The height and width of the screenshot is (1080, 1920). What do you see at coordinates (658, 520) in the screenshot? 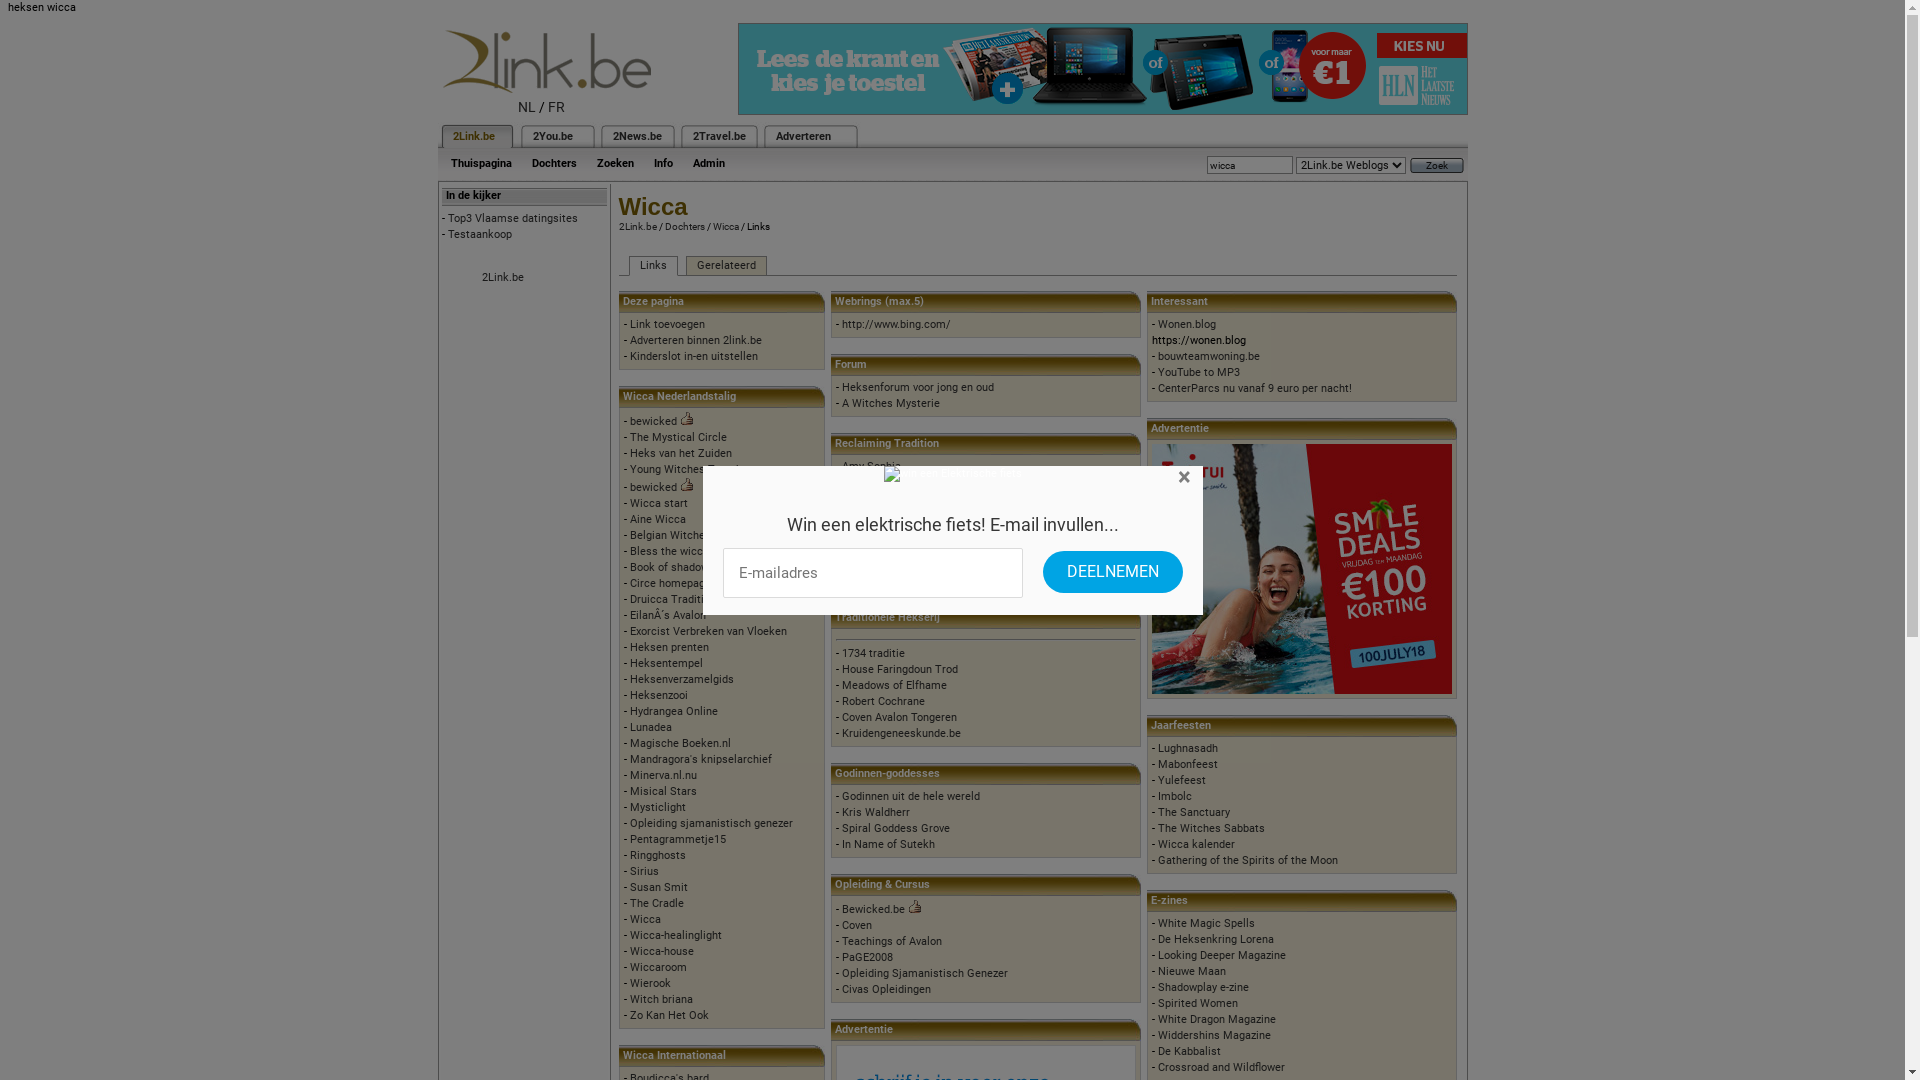
I see `Aine Wicca` at bounding box center [658, 520].